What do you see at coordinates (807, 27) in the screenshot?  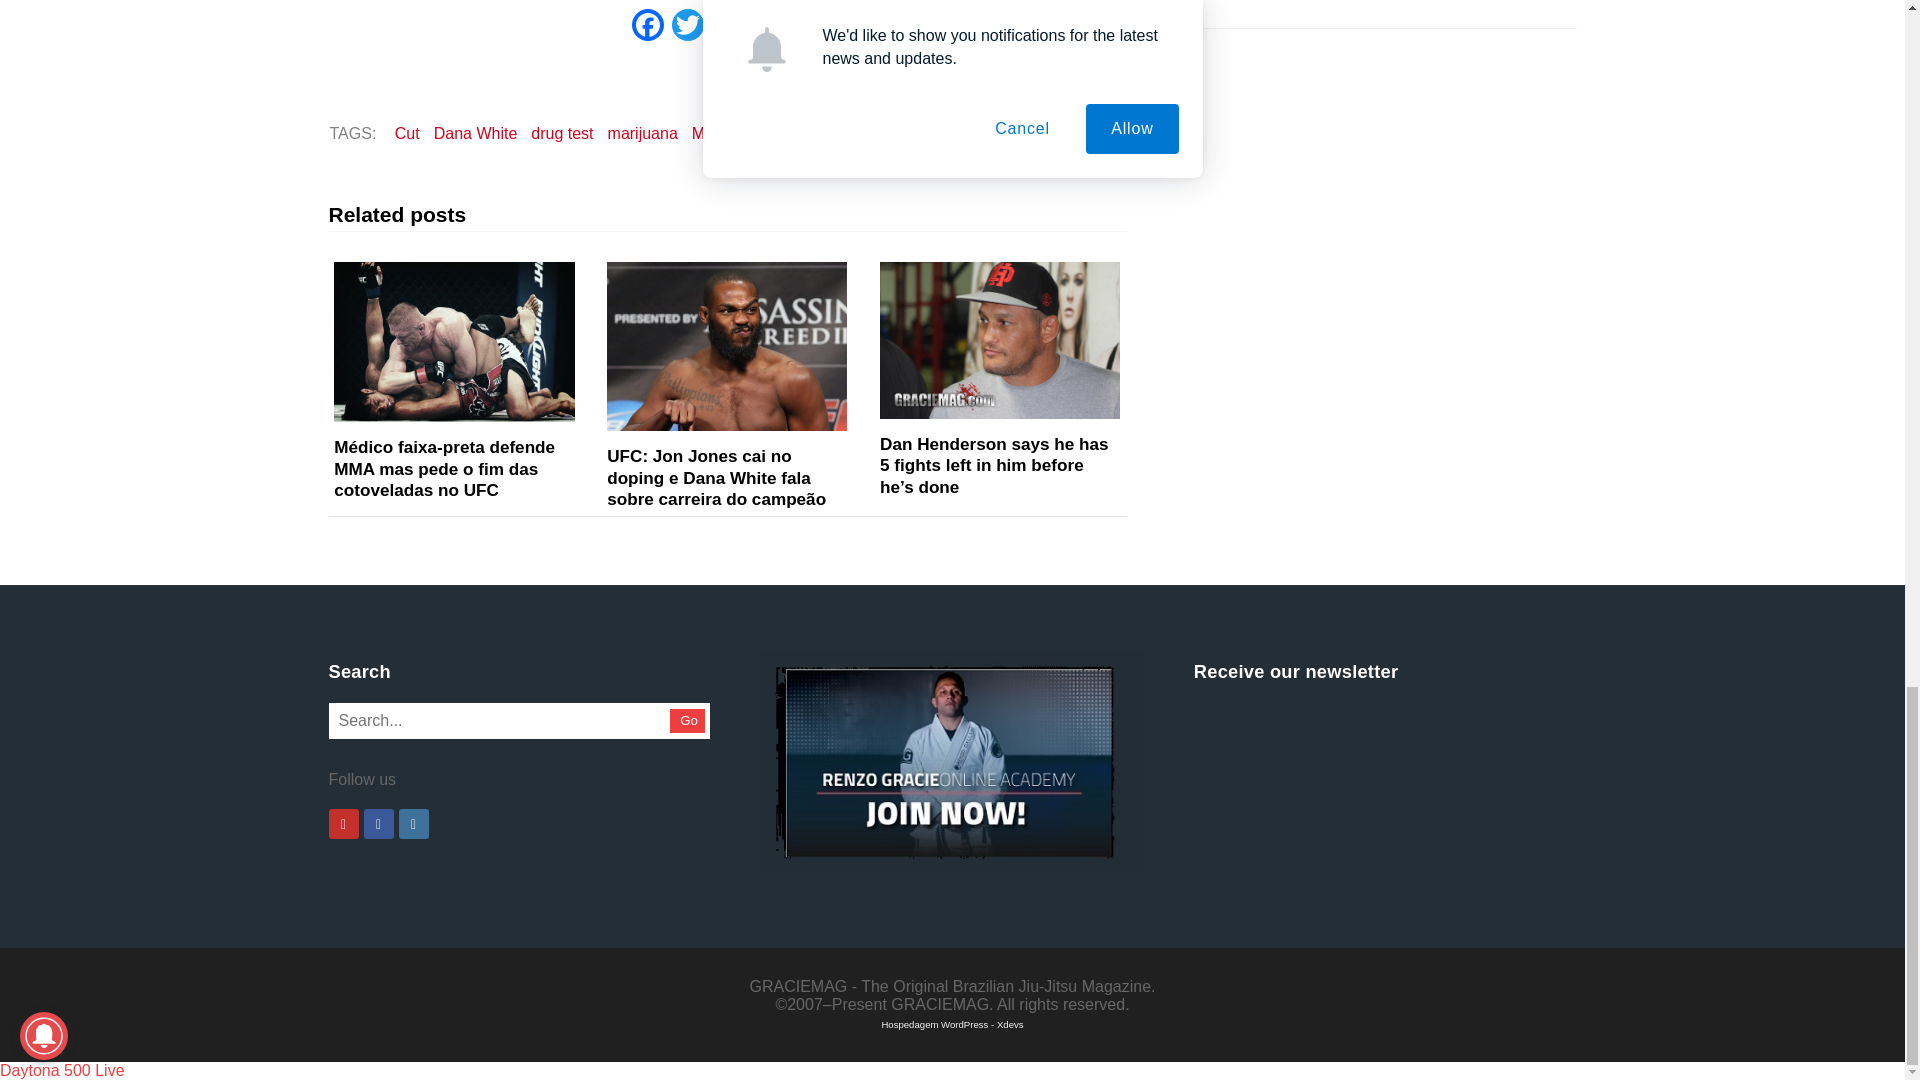 I see `Share` at bounding box center [807, 27].